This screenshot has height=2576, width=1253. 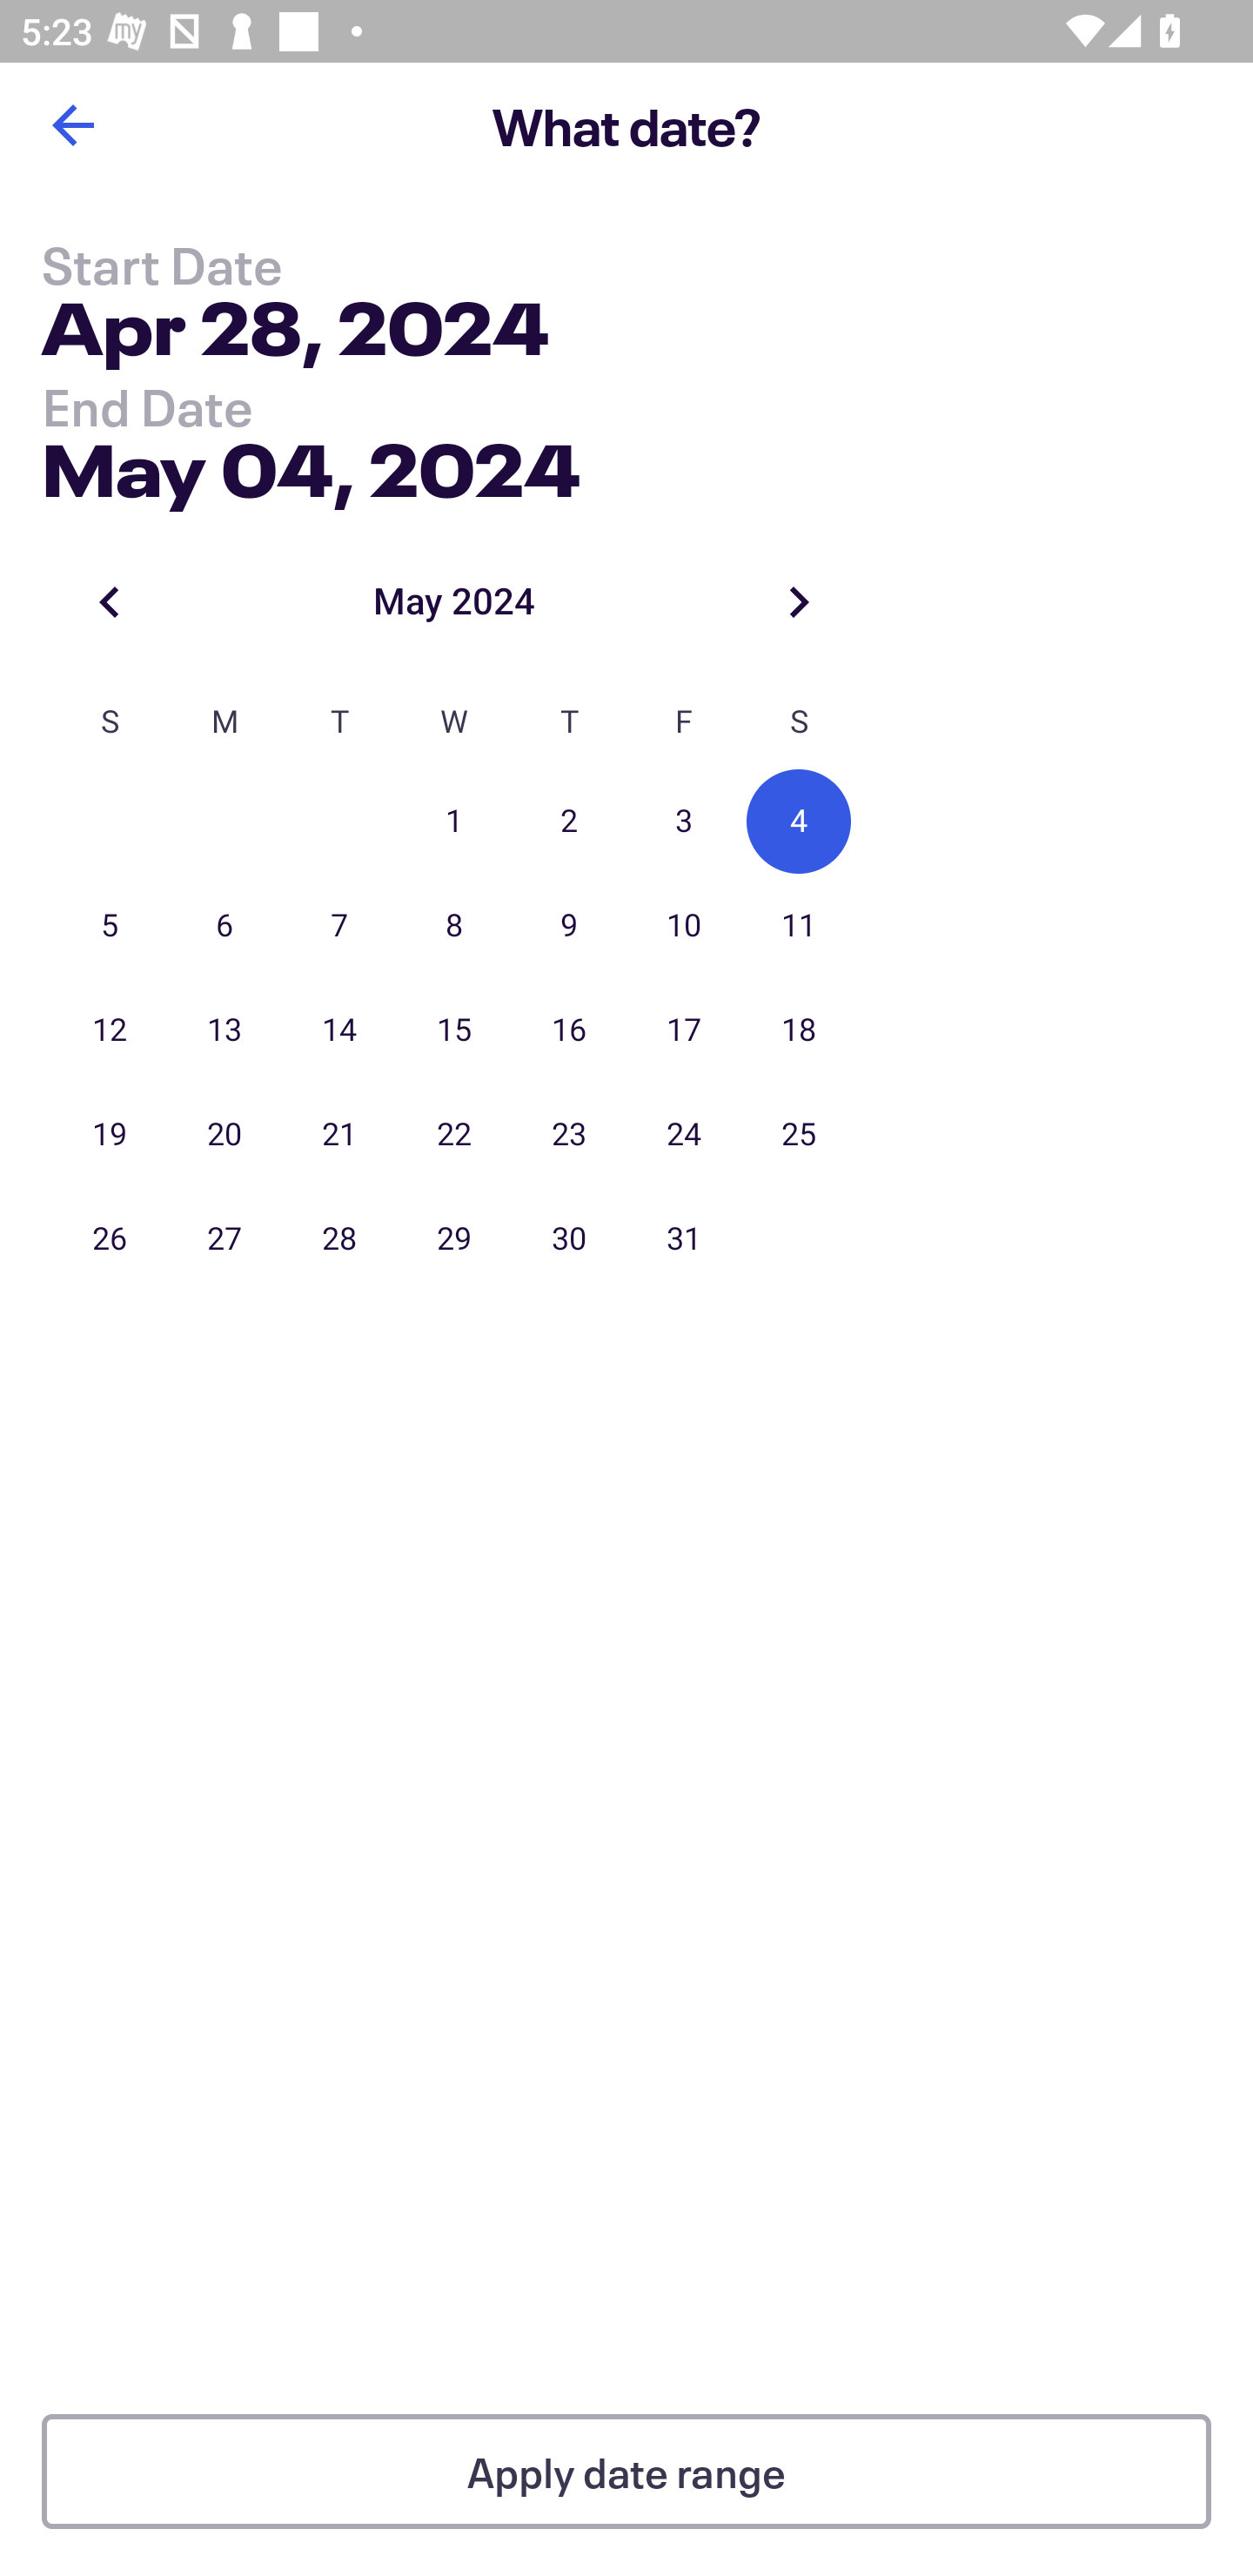 I want to click on 15 15 May 2024, so click(x=454, y=1030).